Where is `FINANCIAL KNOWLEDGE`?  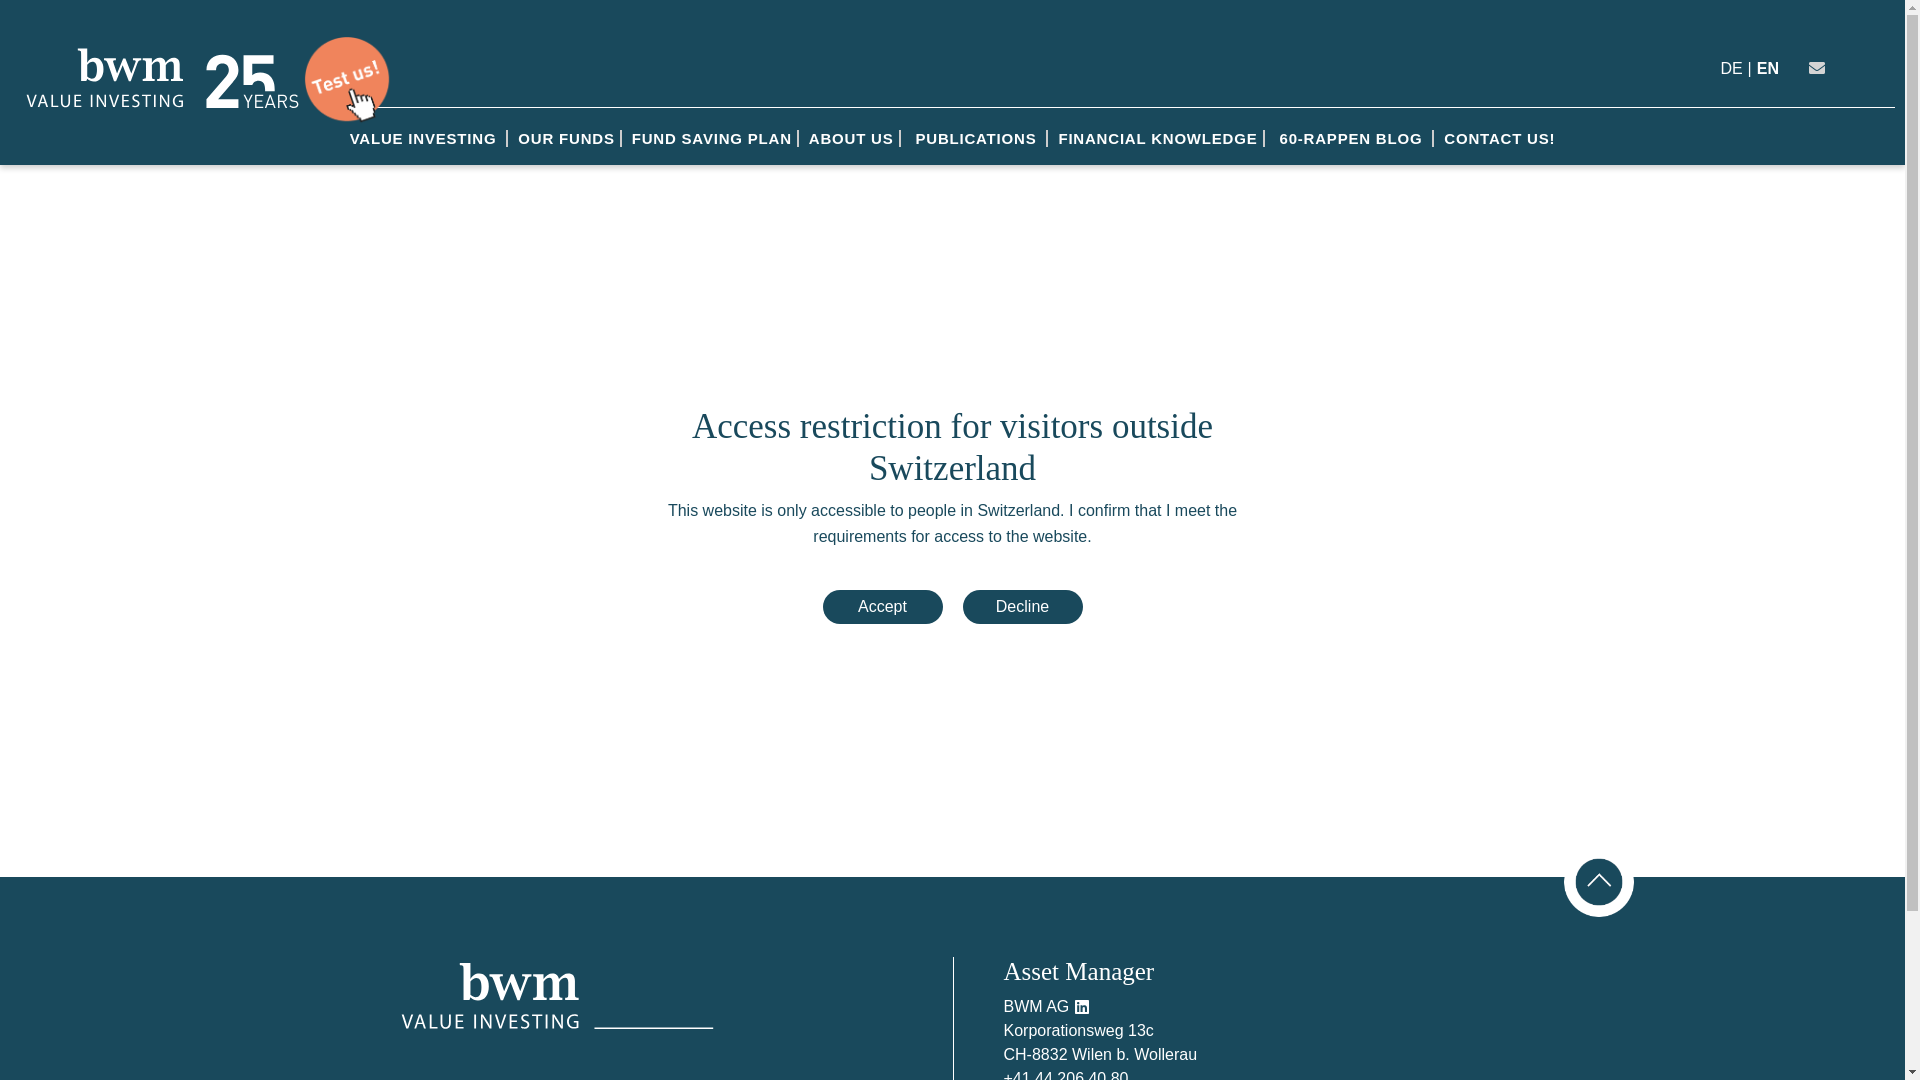 FINANCIAL KNOWLEDGE is located at coordinates (1158, 138).